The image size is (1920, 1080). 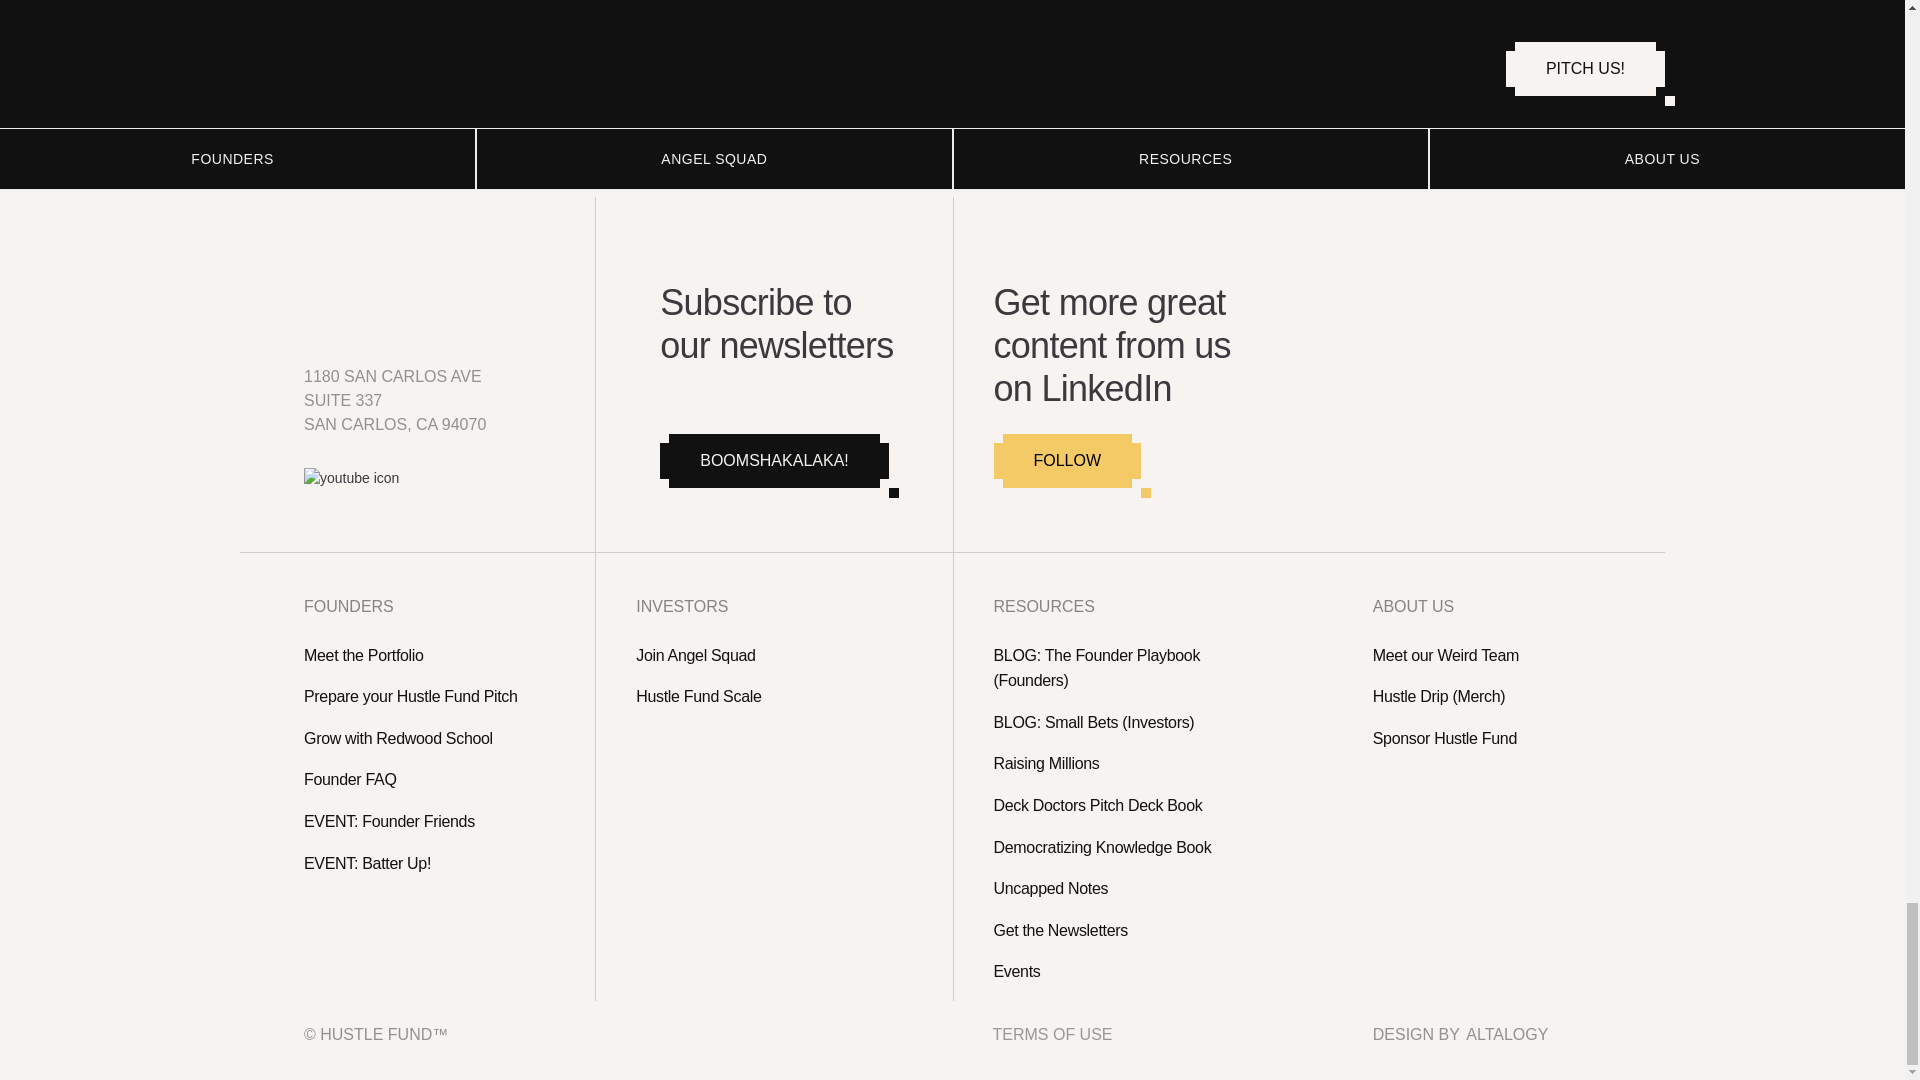 What do you see at coordinates (432, 738) in the screenshot?
I see `Grow with Redwood School` at bounding box center [432, 738].